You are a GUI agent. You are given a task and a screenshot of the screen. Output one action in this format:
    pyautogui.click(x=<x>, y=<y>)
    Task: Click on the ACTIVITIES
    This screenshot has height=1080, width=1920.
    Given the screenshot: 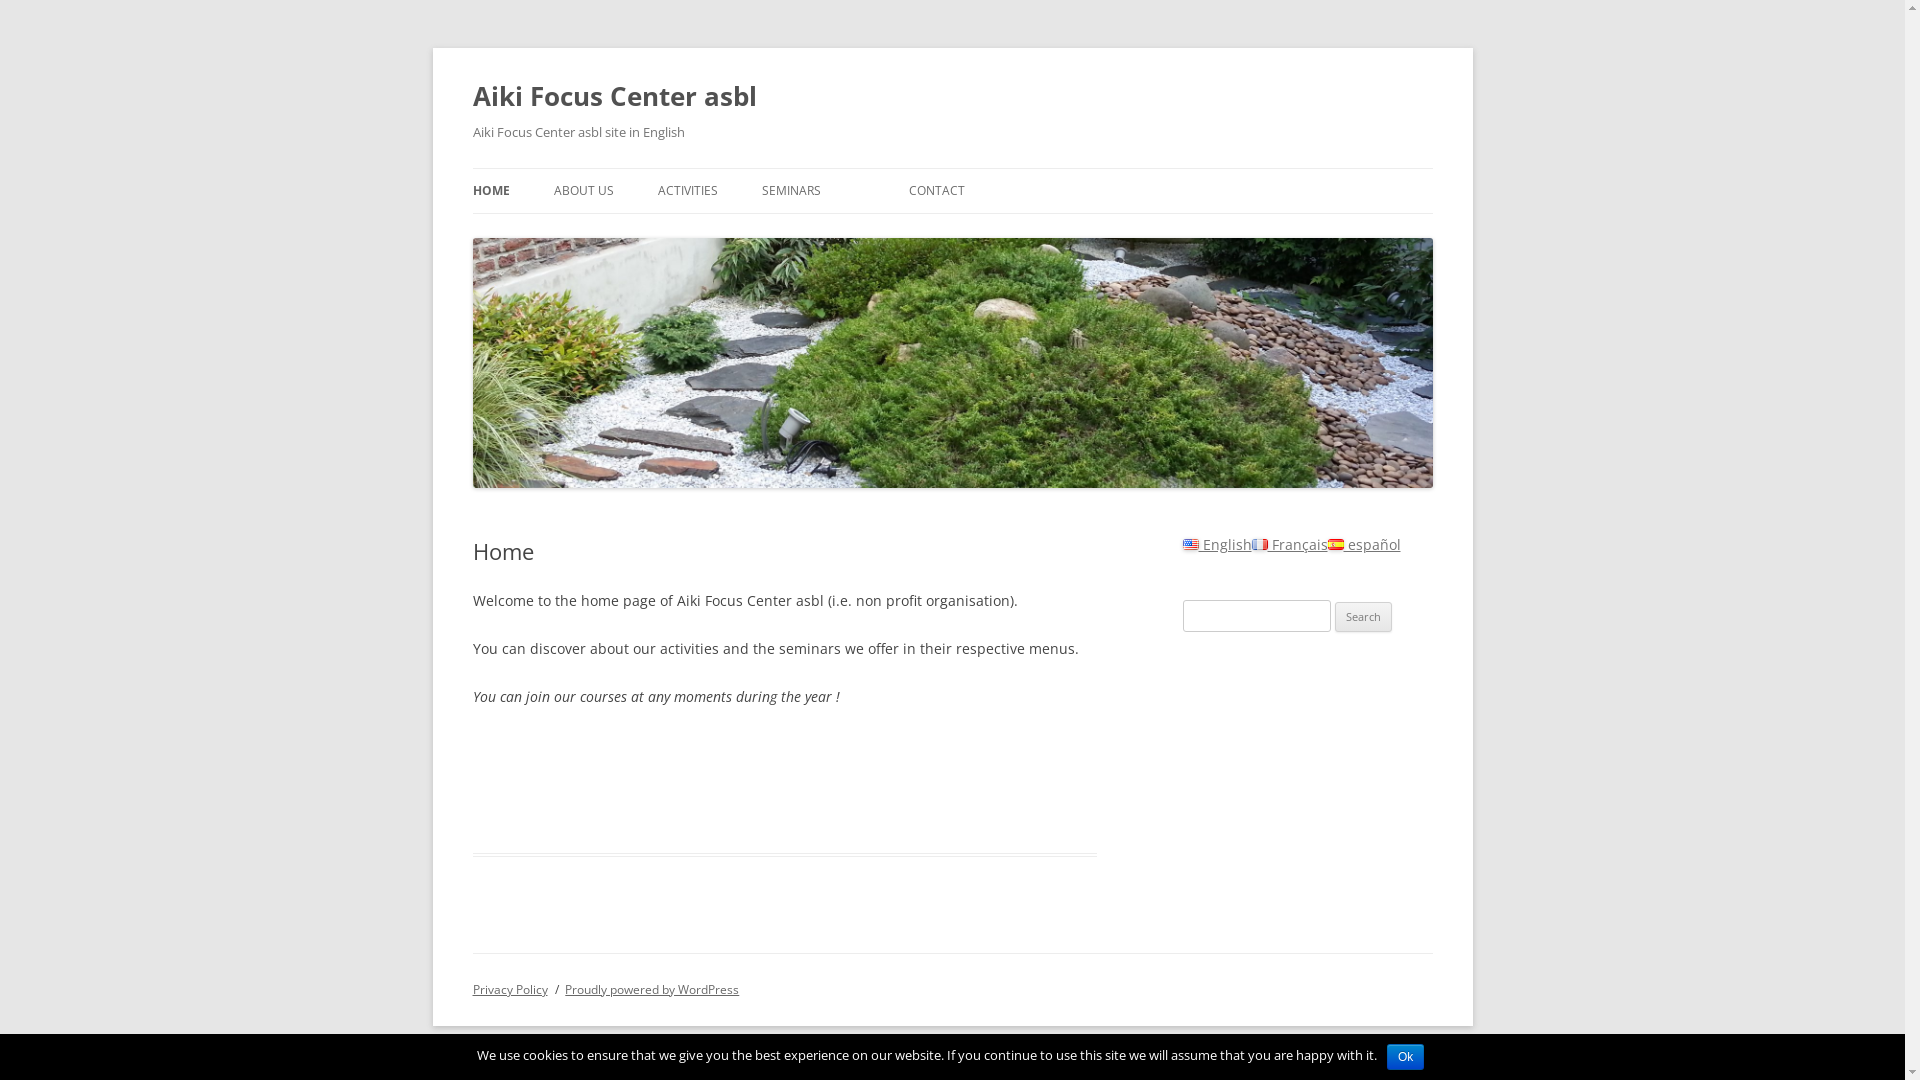 What is the action you would take?
    pyautogui.click(x=688, y=191)
    